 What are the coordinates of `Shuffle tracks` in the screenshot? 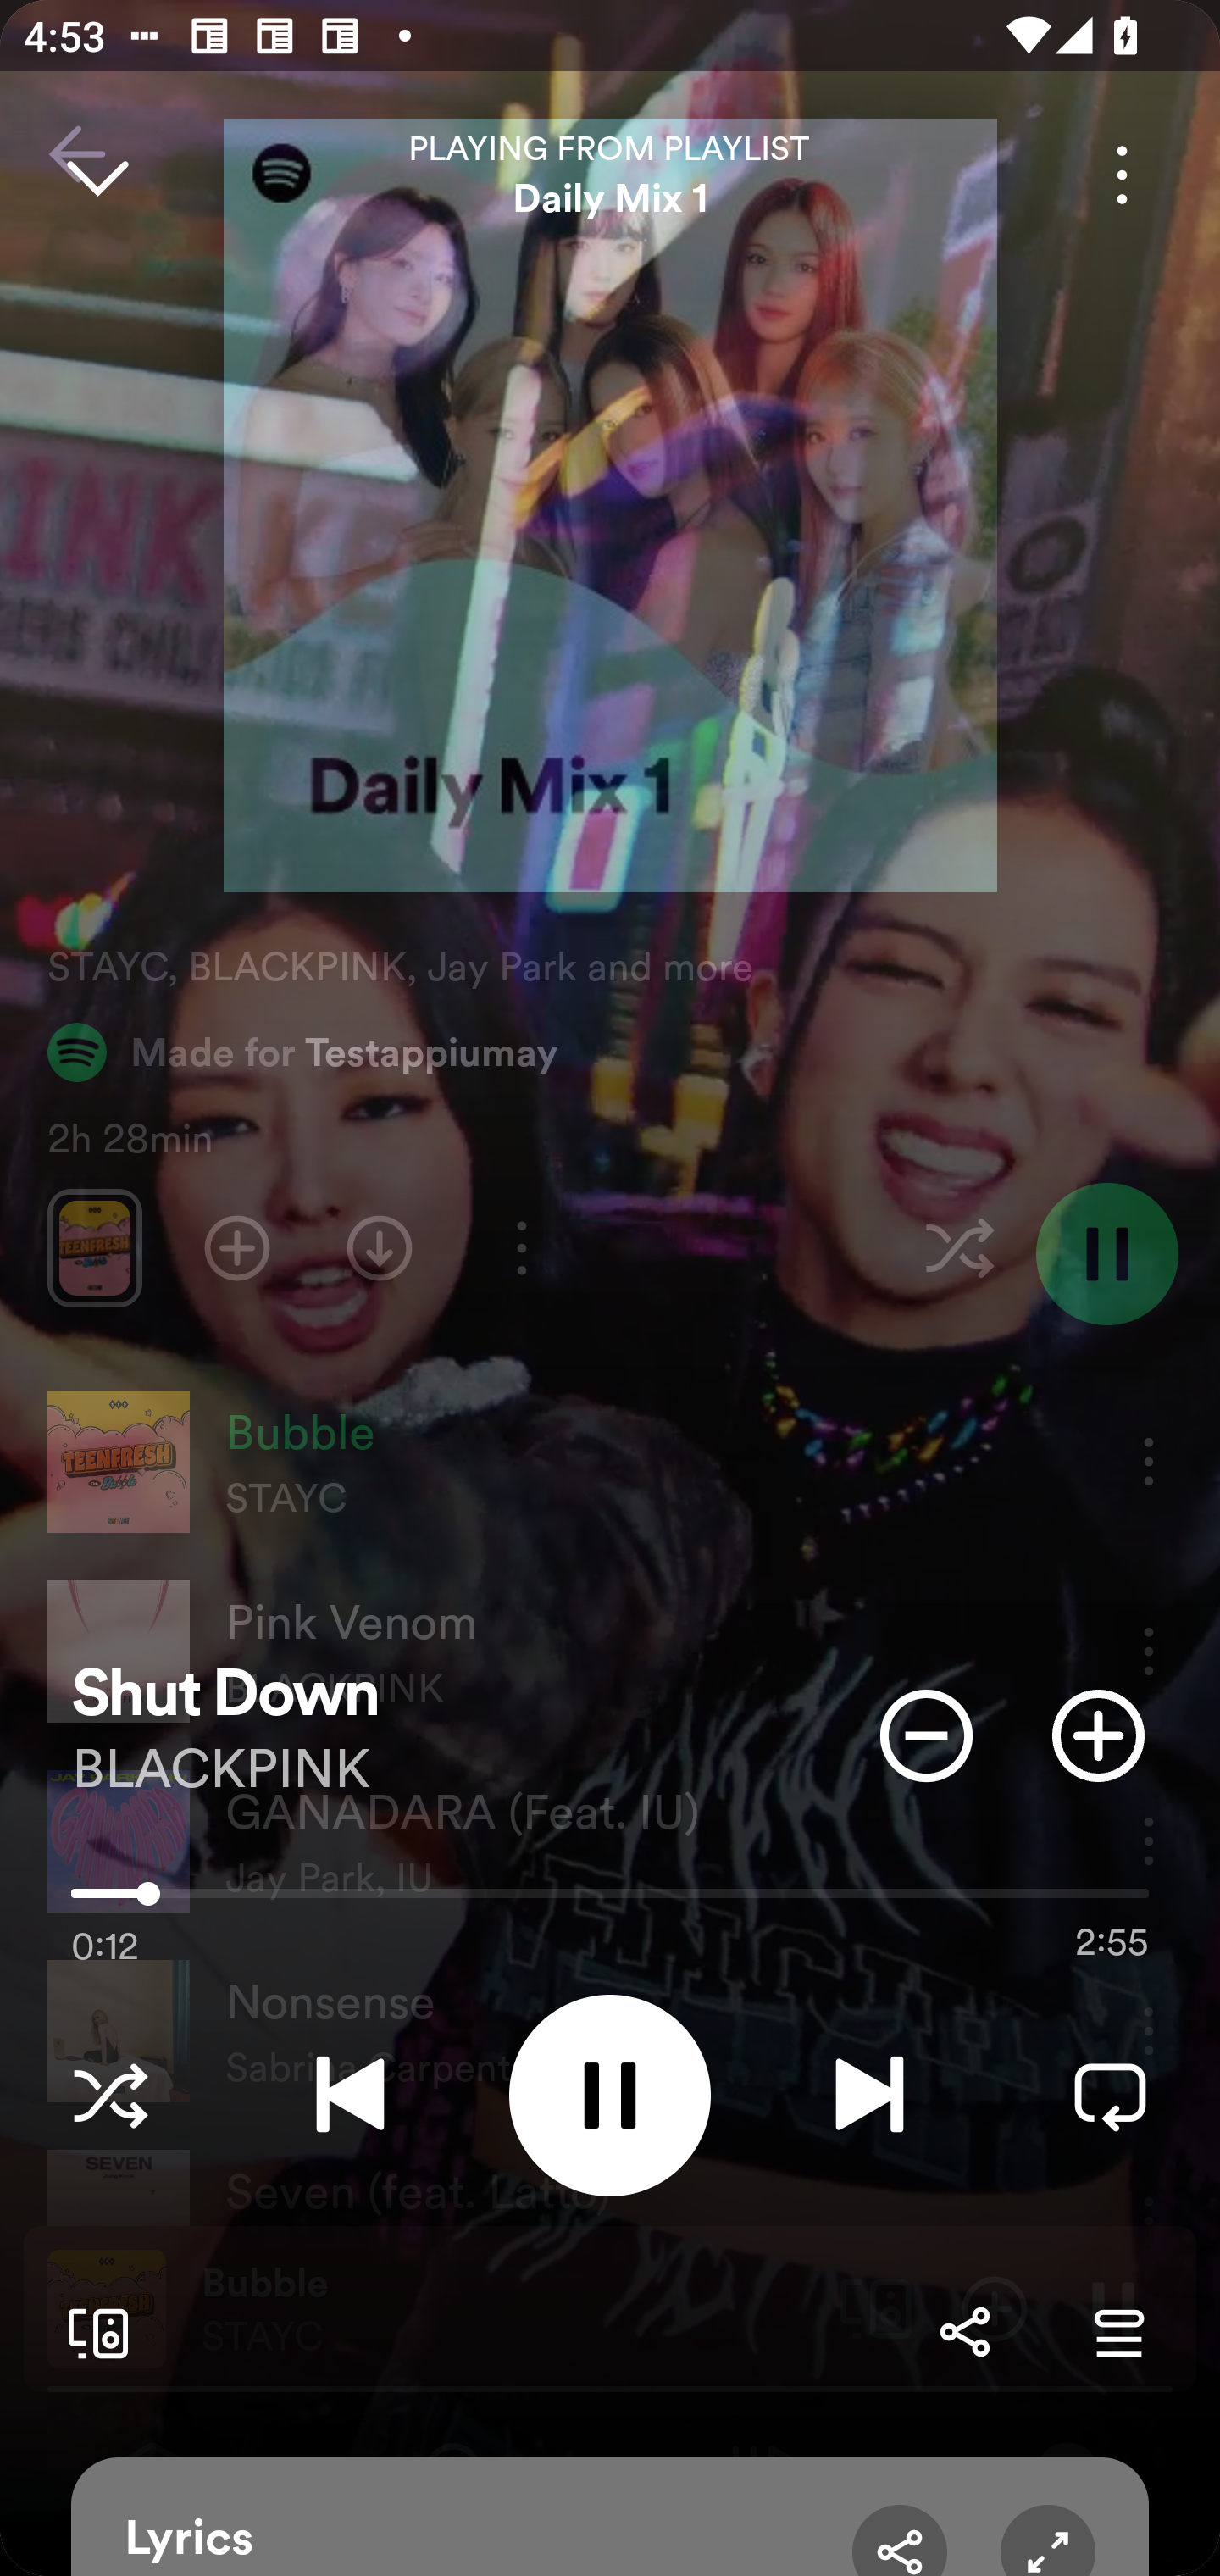 It's located at (110, 2095).